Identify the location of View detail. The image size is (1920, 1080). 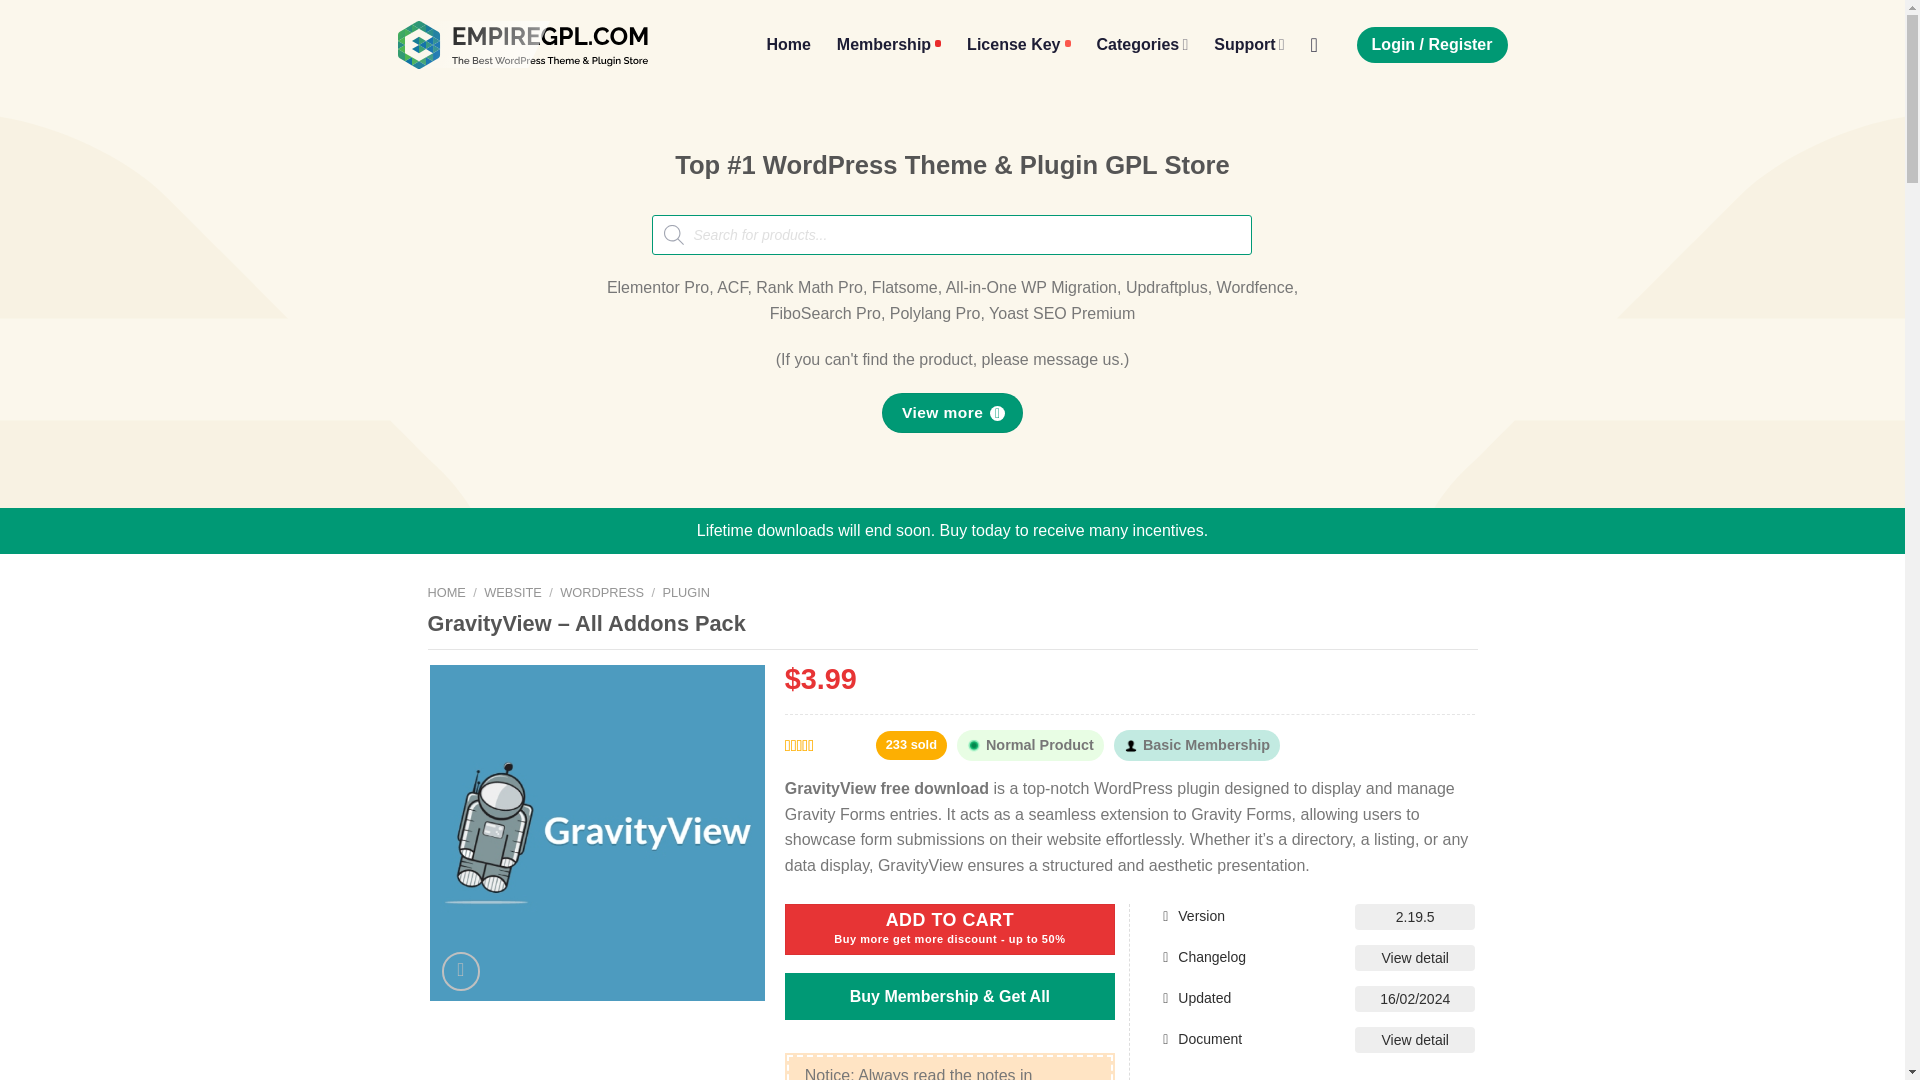
(1414, 1038).